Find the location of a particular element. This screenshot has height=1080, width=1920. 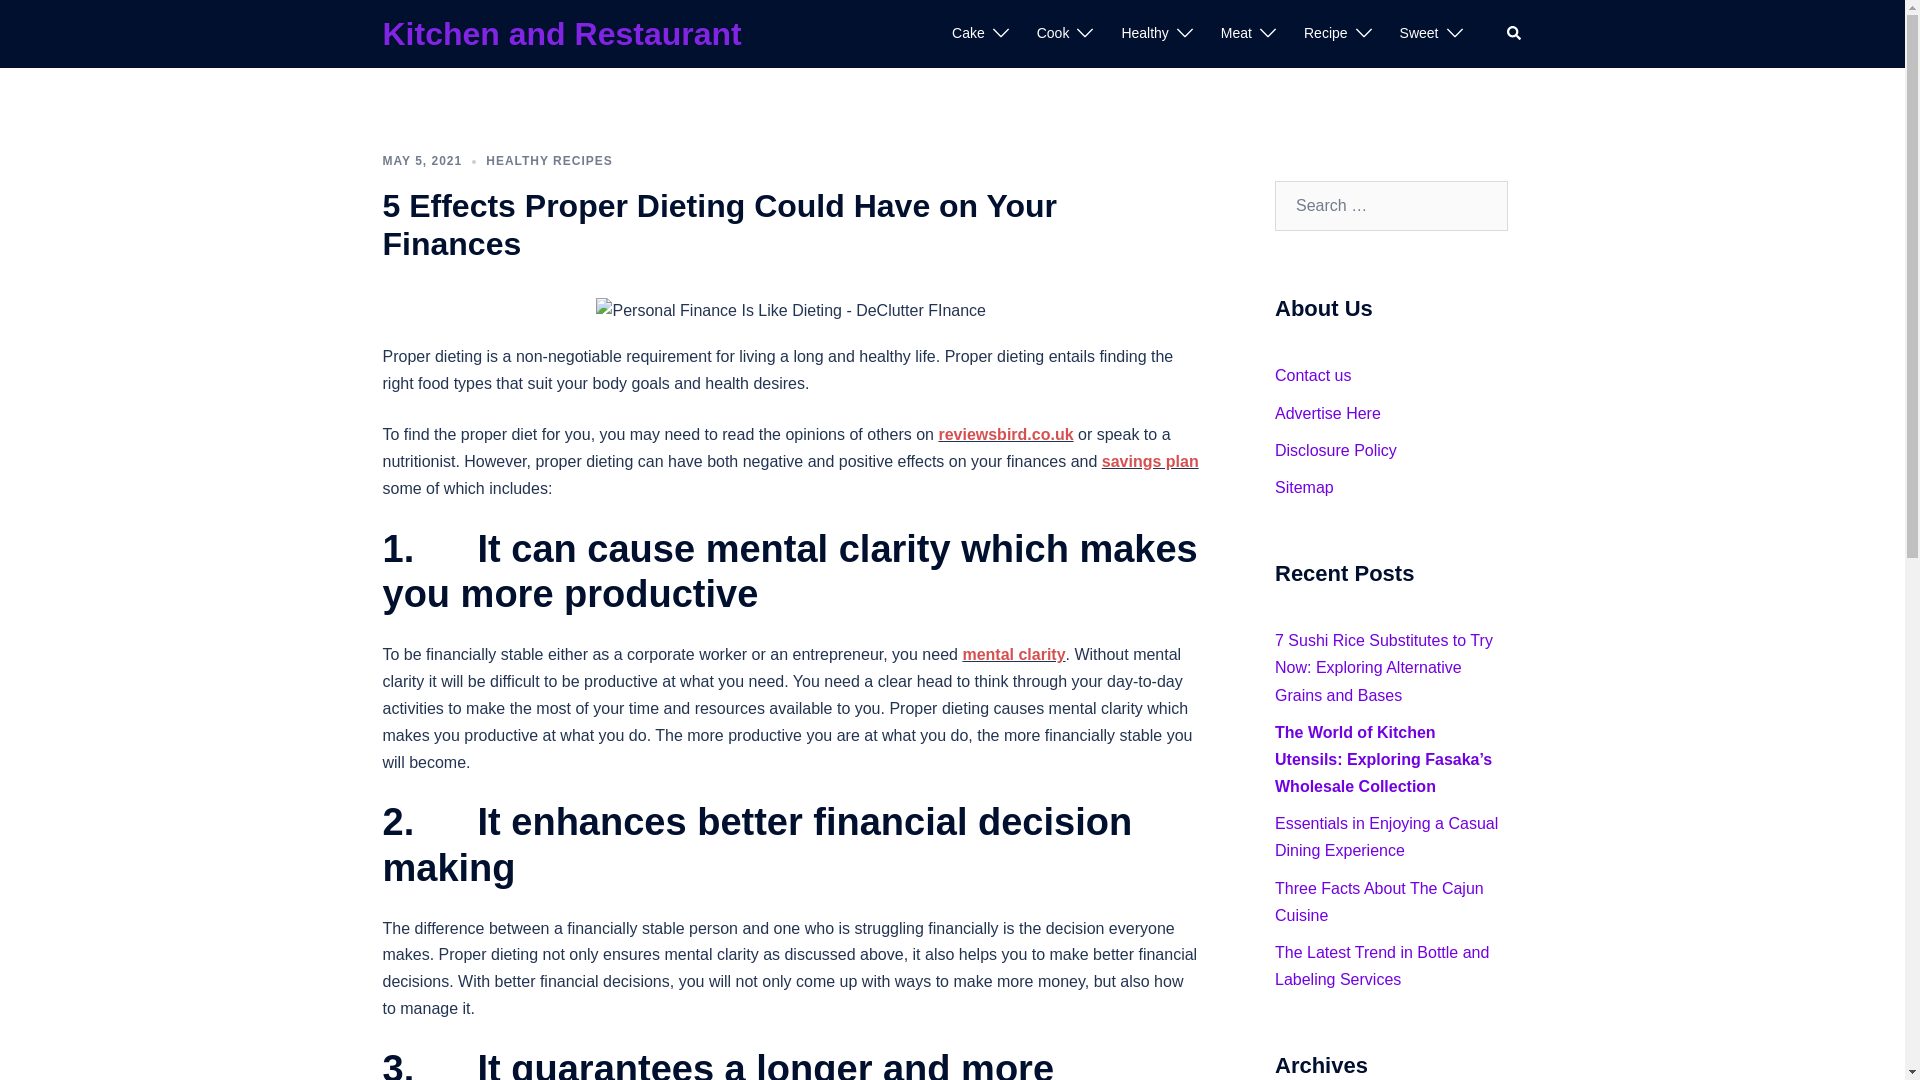

Healthy is located at coordinates (1144, 34).